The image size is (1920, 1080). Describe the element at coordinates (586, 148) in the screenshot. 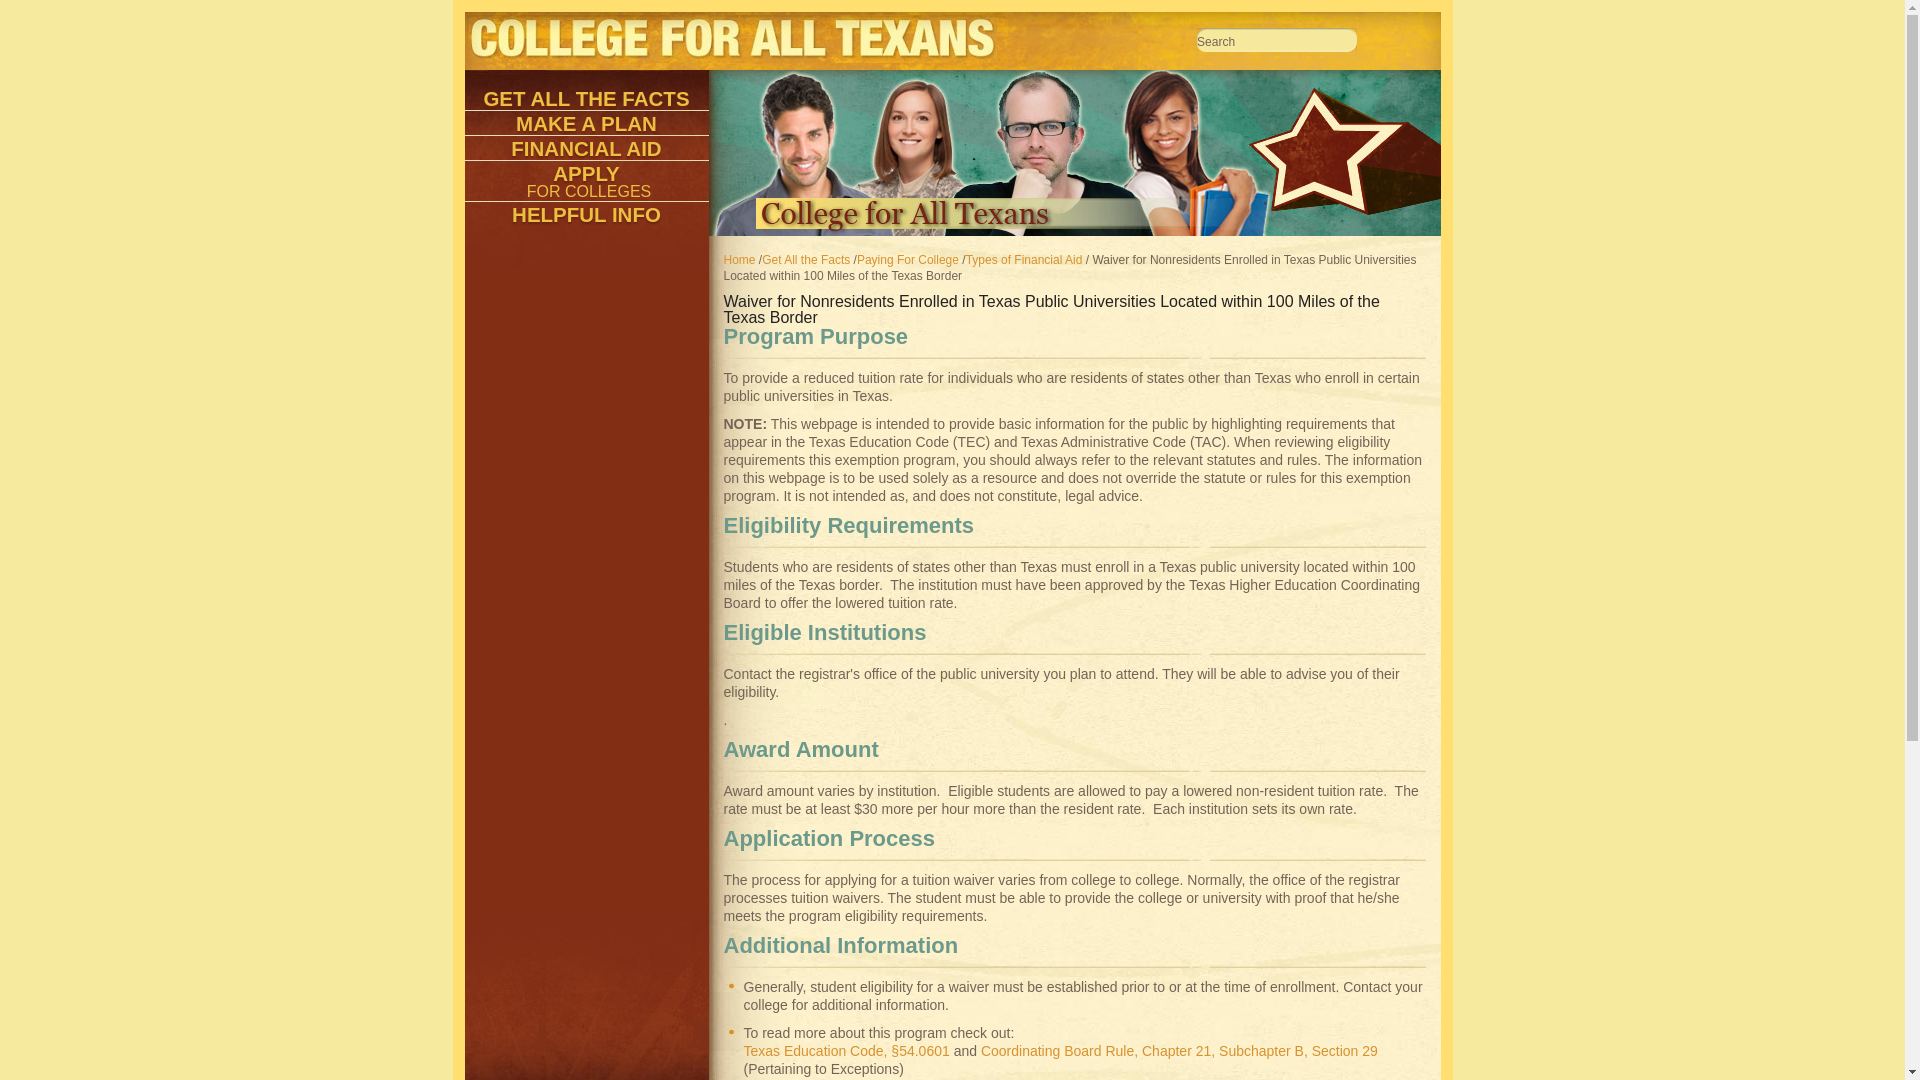

I see `FINANCIAL AID` at that location.